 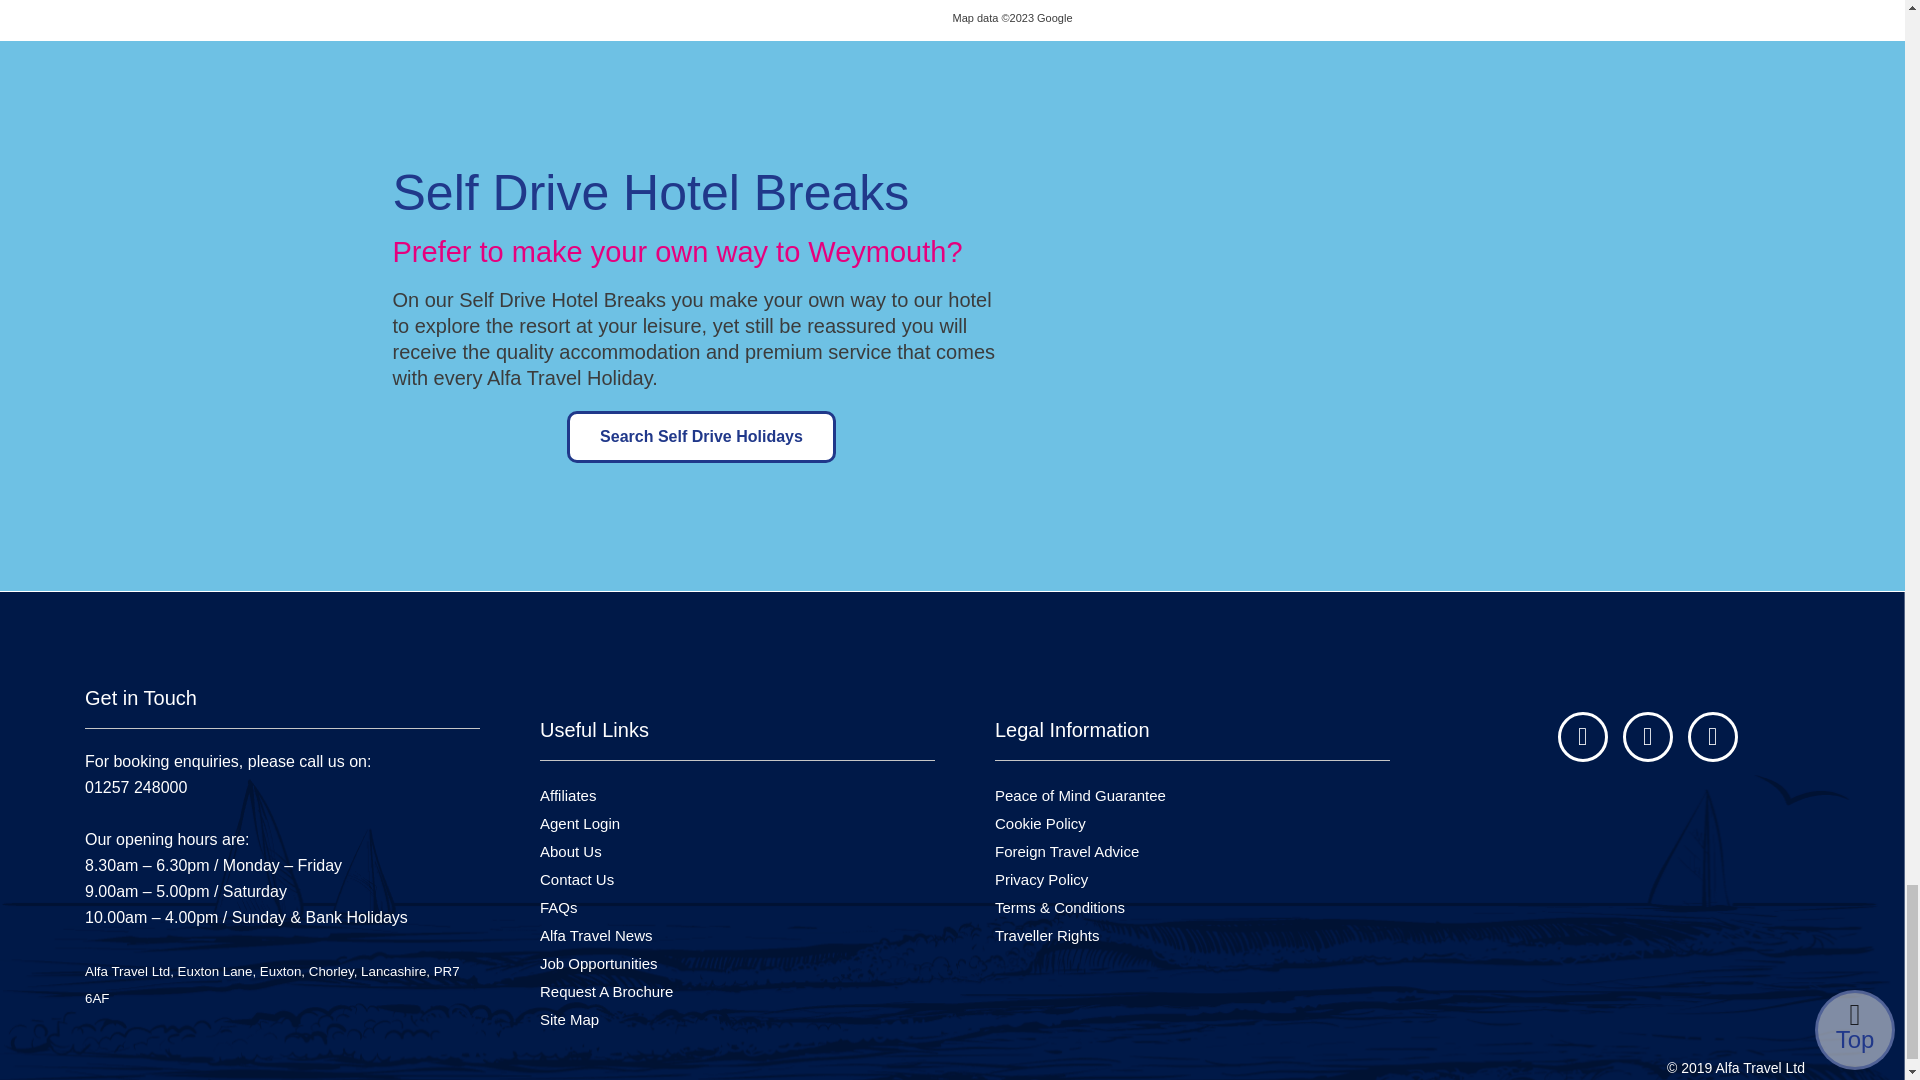 I want to click on Alfa Travel News, so click(x=596, y=934).